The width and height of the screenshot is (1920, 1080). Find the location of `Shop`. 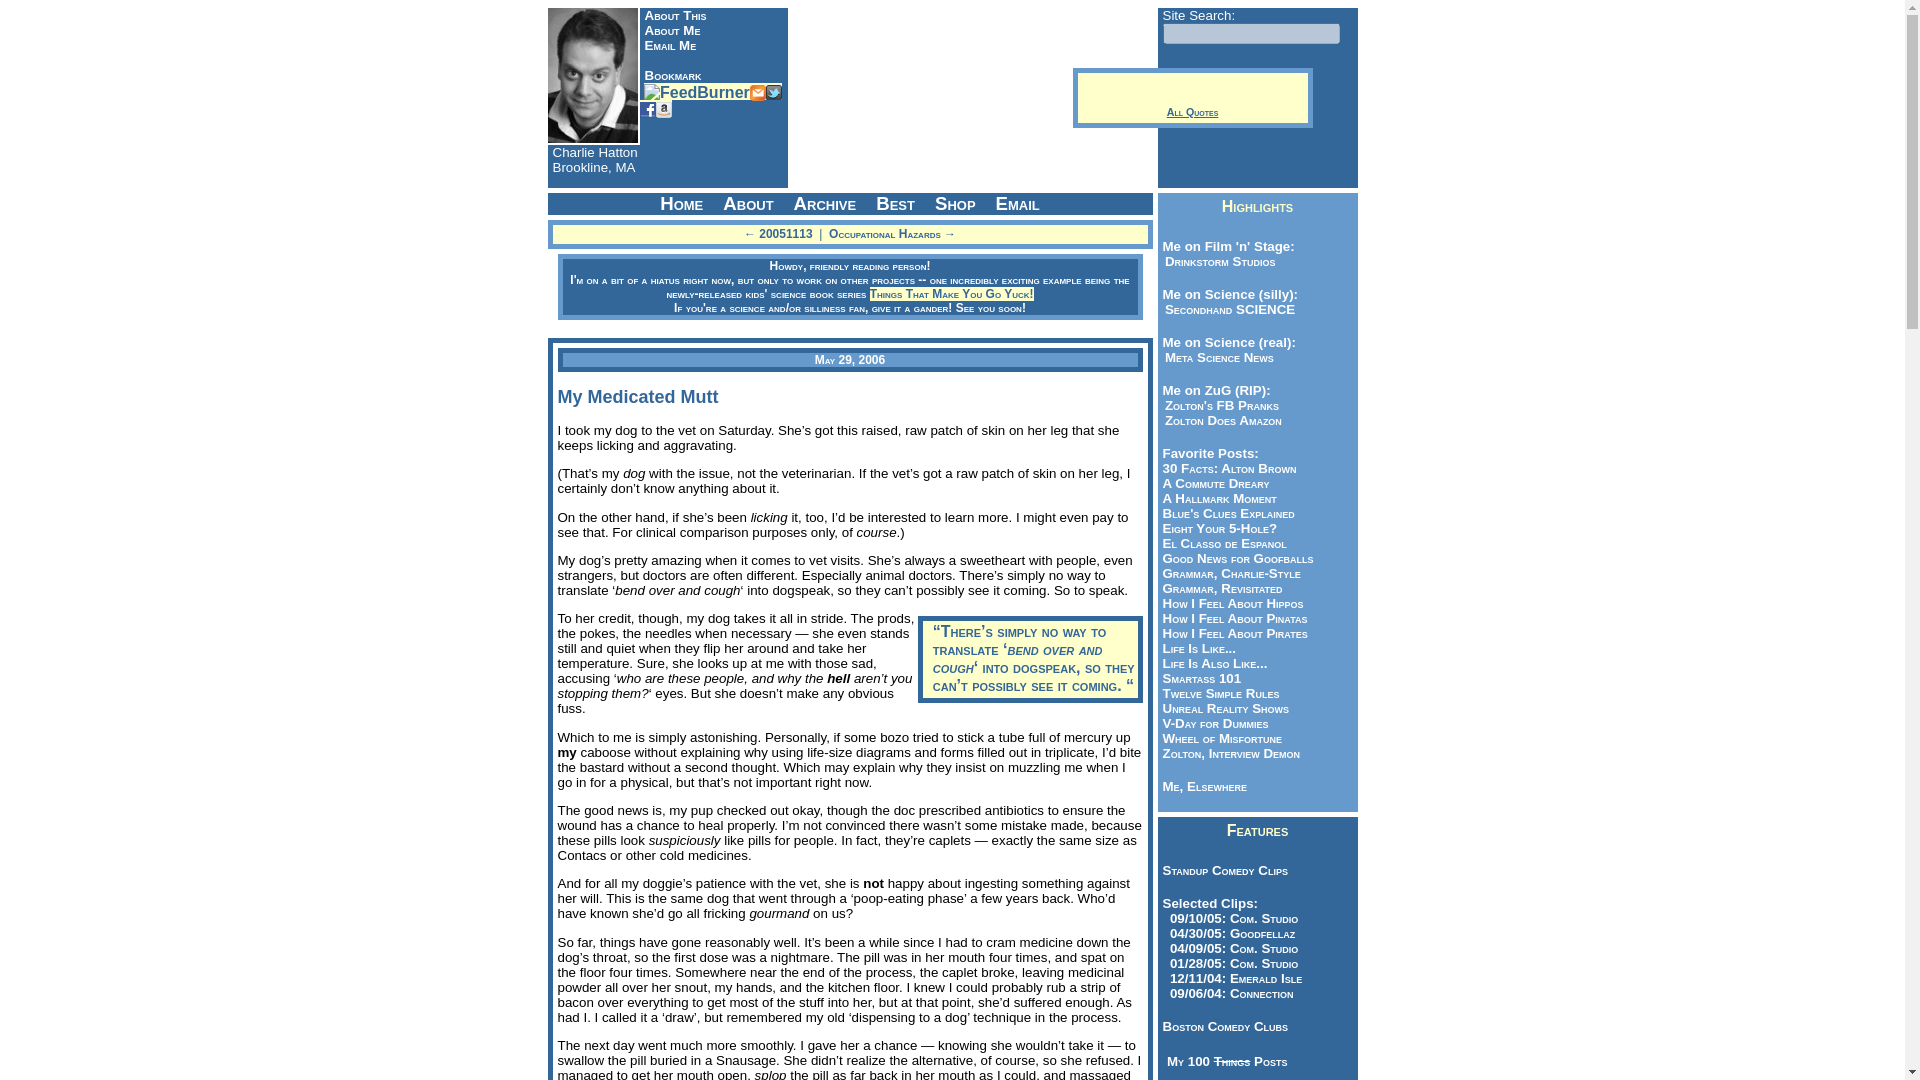

Shop is located at coordinates (956, 204).